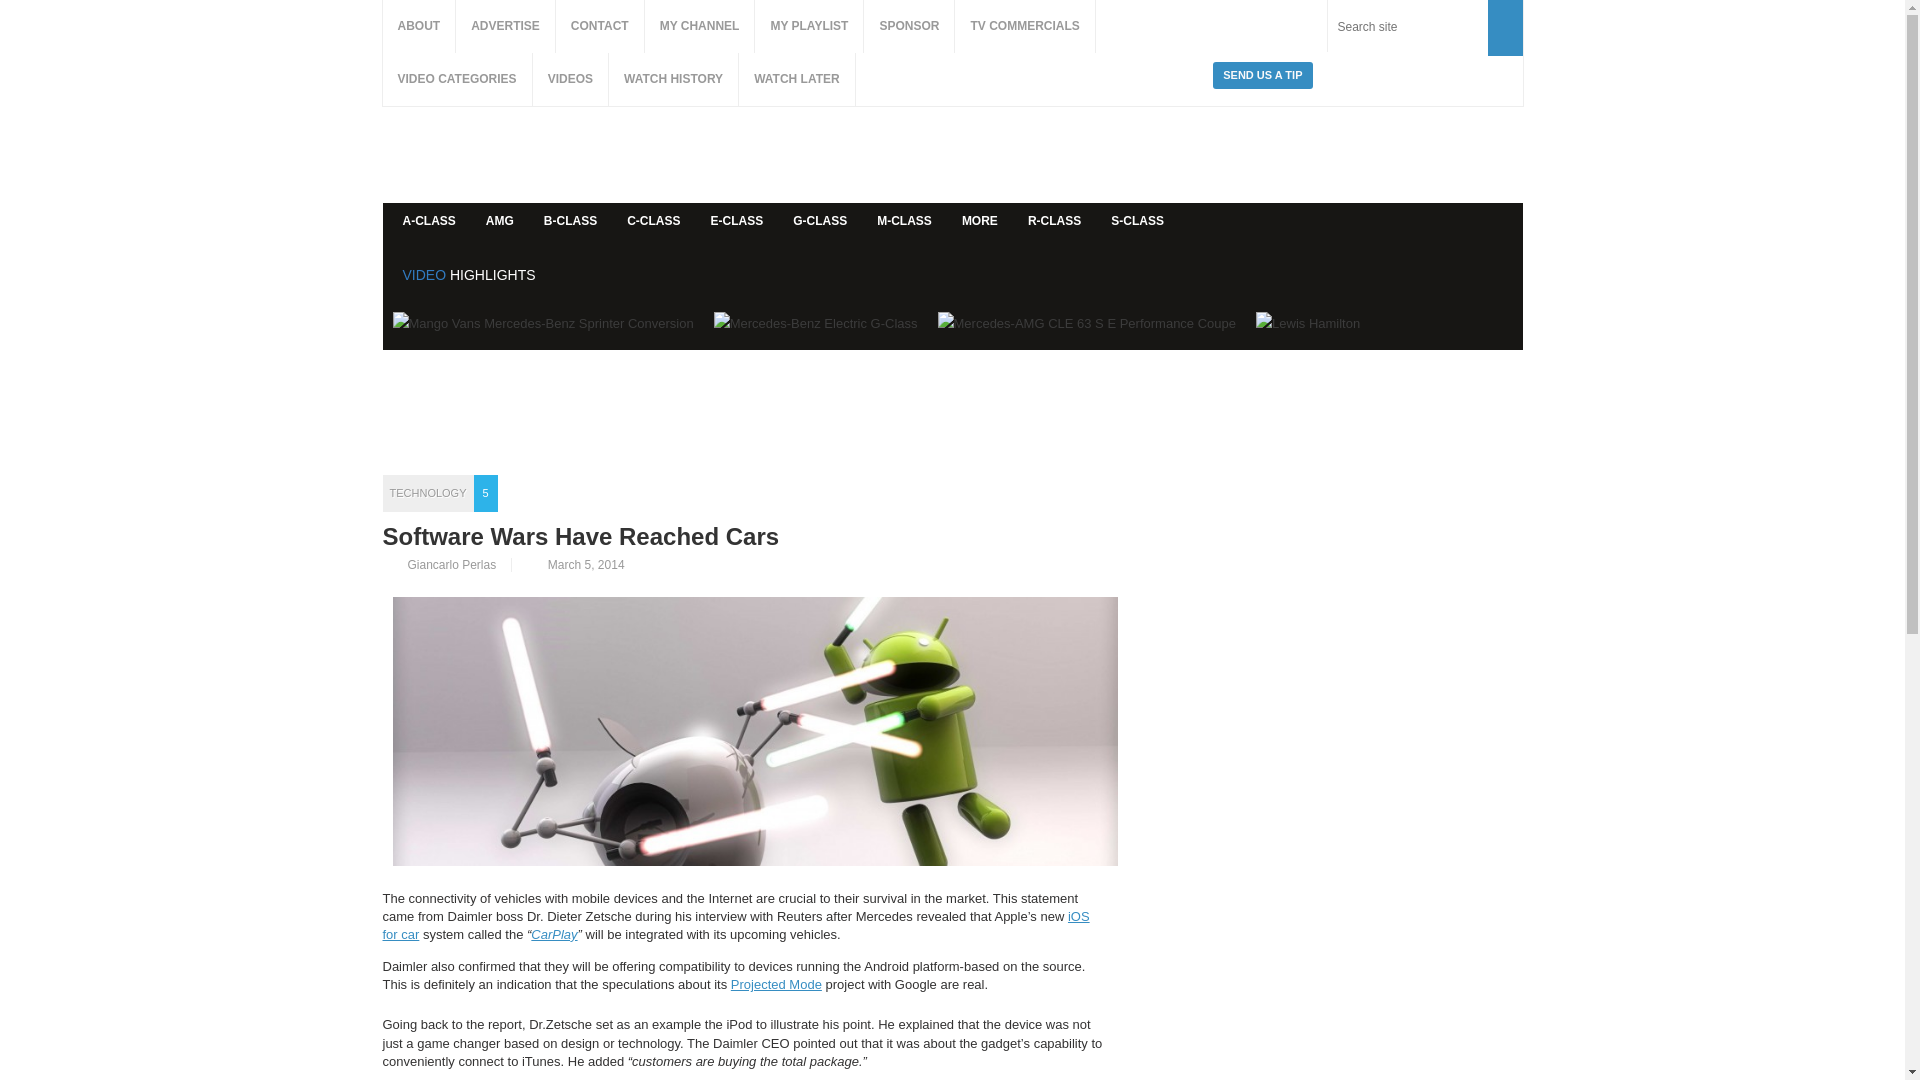 The width and height of the screenshot is (1920, 1080). What do you see at coordinates (570, 78) in the screenshot?
I see `VIDEOS` at bounding box center [570, 78].